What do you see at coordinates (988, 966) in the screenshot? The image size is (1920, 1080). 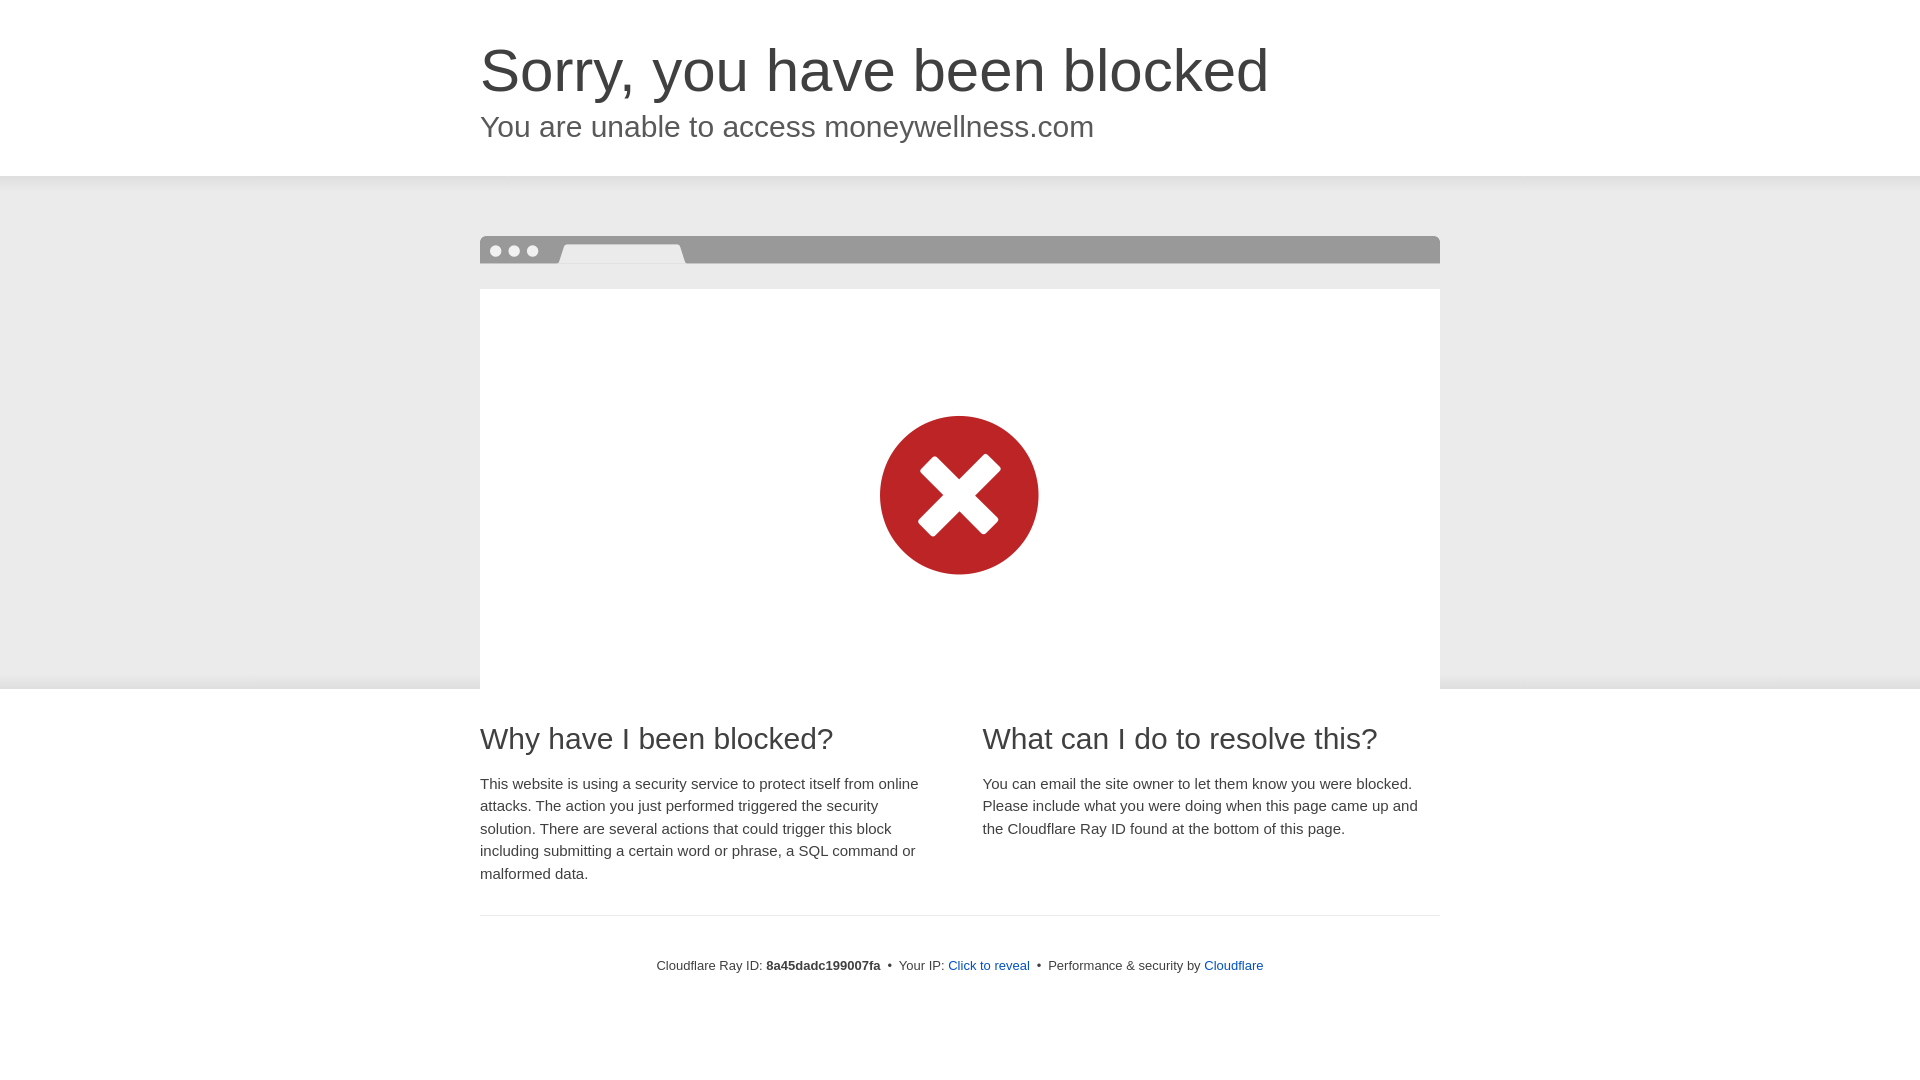 I see `Click to reveal` at bounding box center [988, 966].